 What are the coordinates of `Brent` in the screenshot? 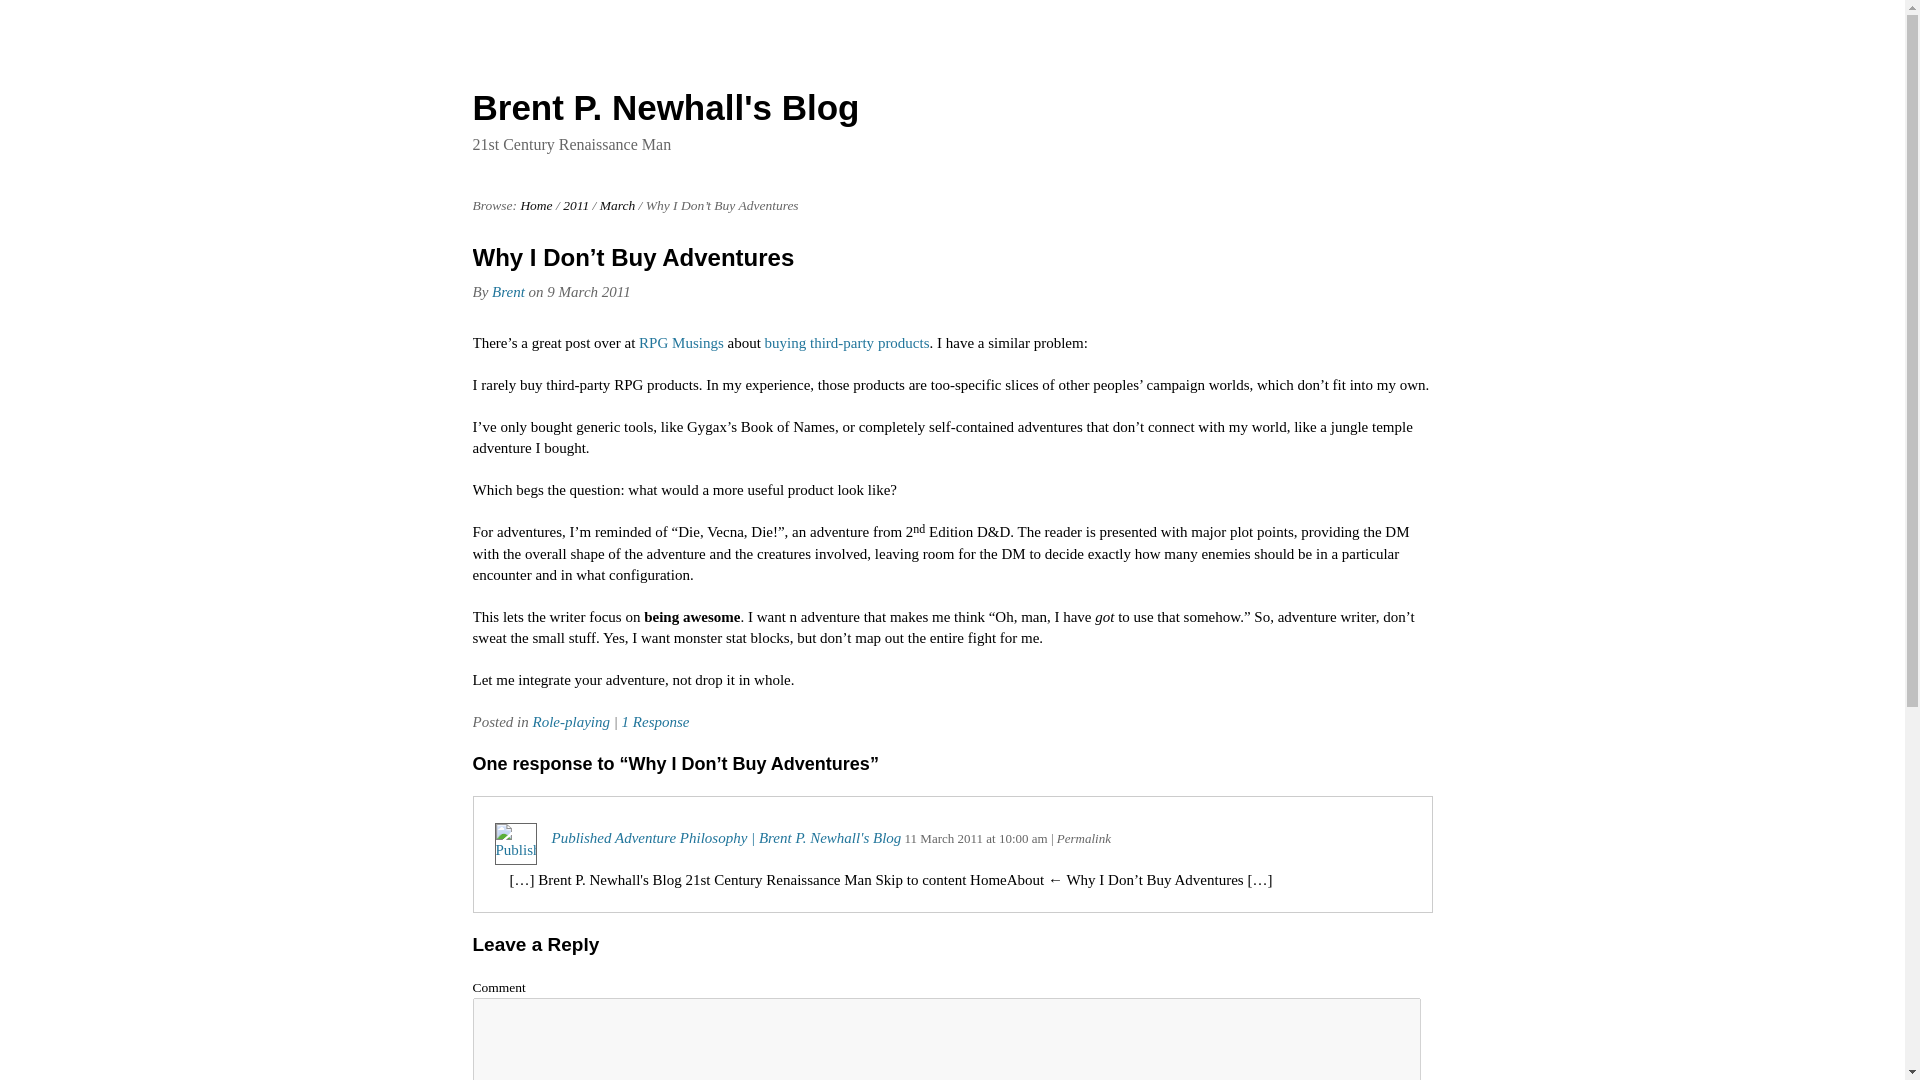 It's located at (508, 292).